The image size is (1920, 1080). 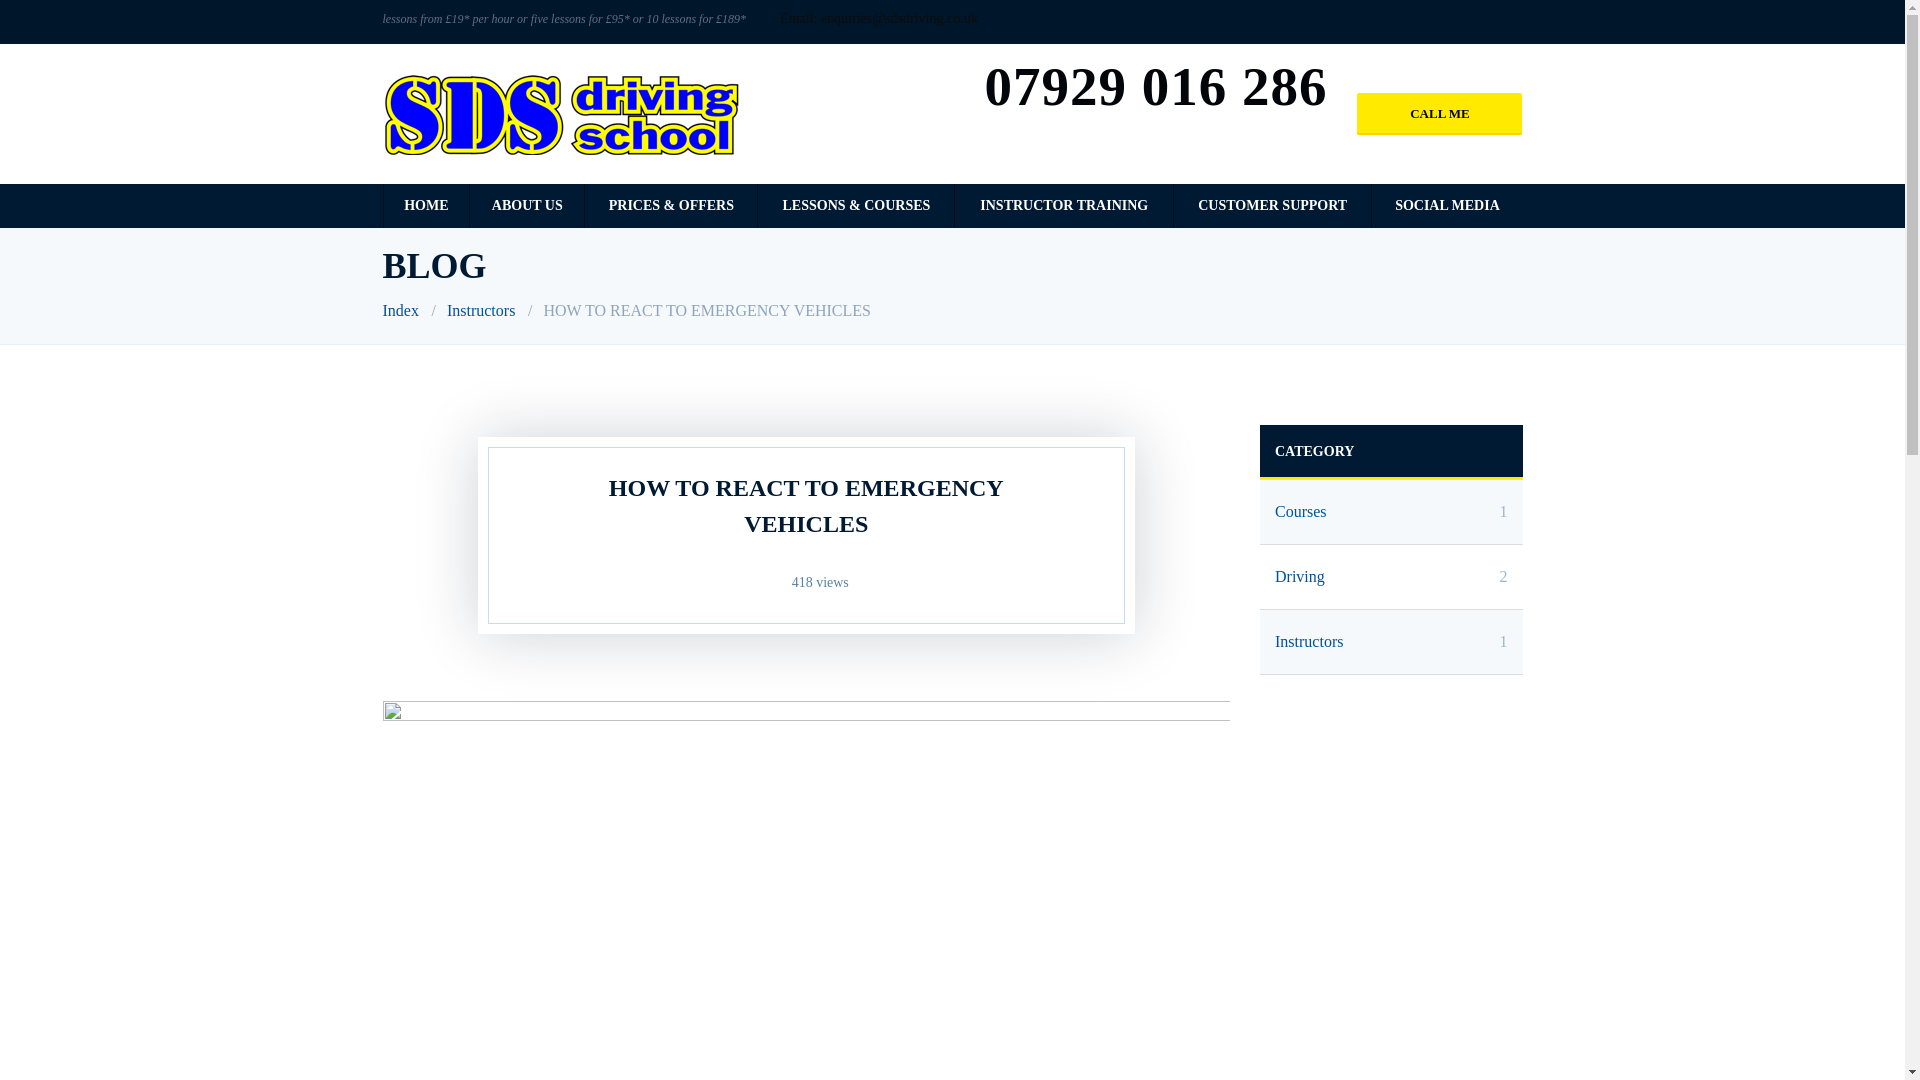 I want to click on Instructors, so click(x=526, y=205).